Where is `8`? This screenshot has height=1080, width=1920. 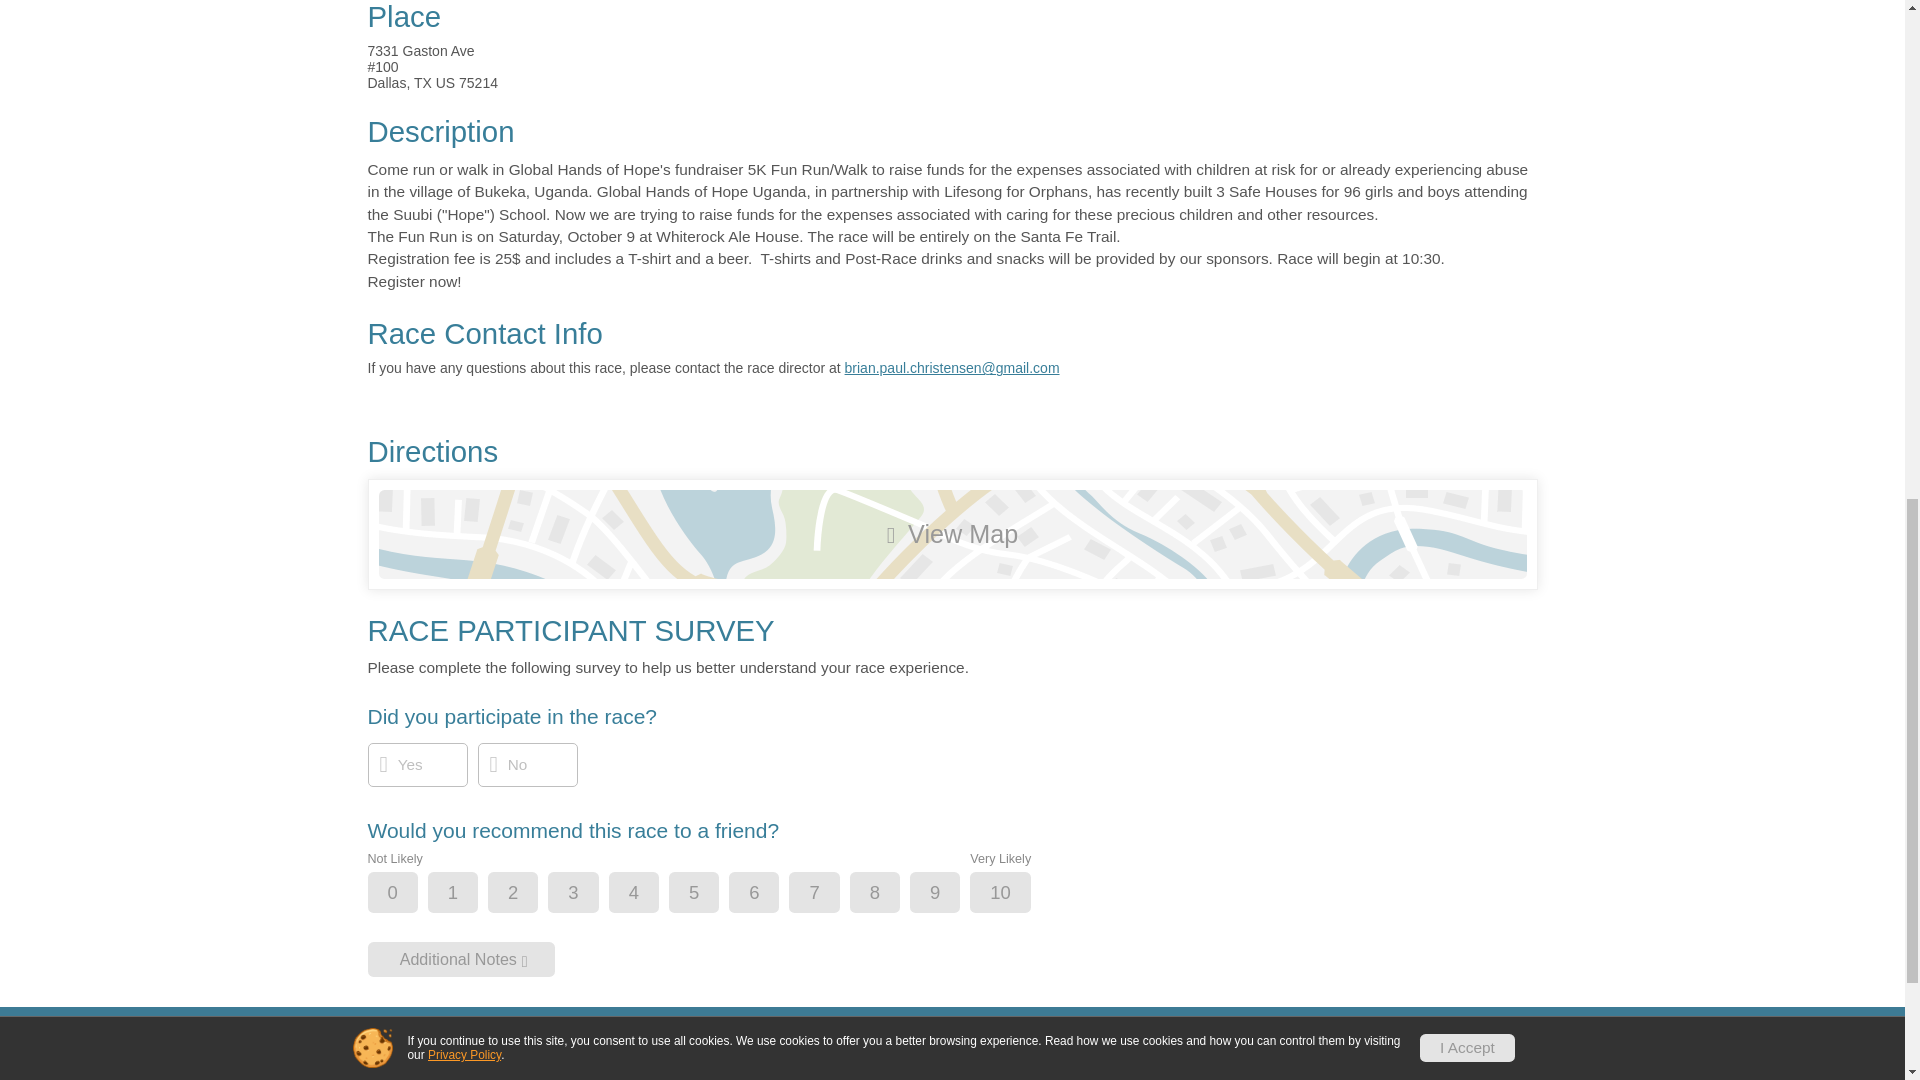
8 is located at coordinates (892, 892).